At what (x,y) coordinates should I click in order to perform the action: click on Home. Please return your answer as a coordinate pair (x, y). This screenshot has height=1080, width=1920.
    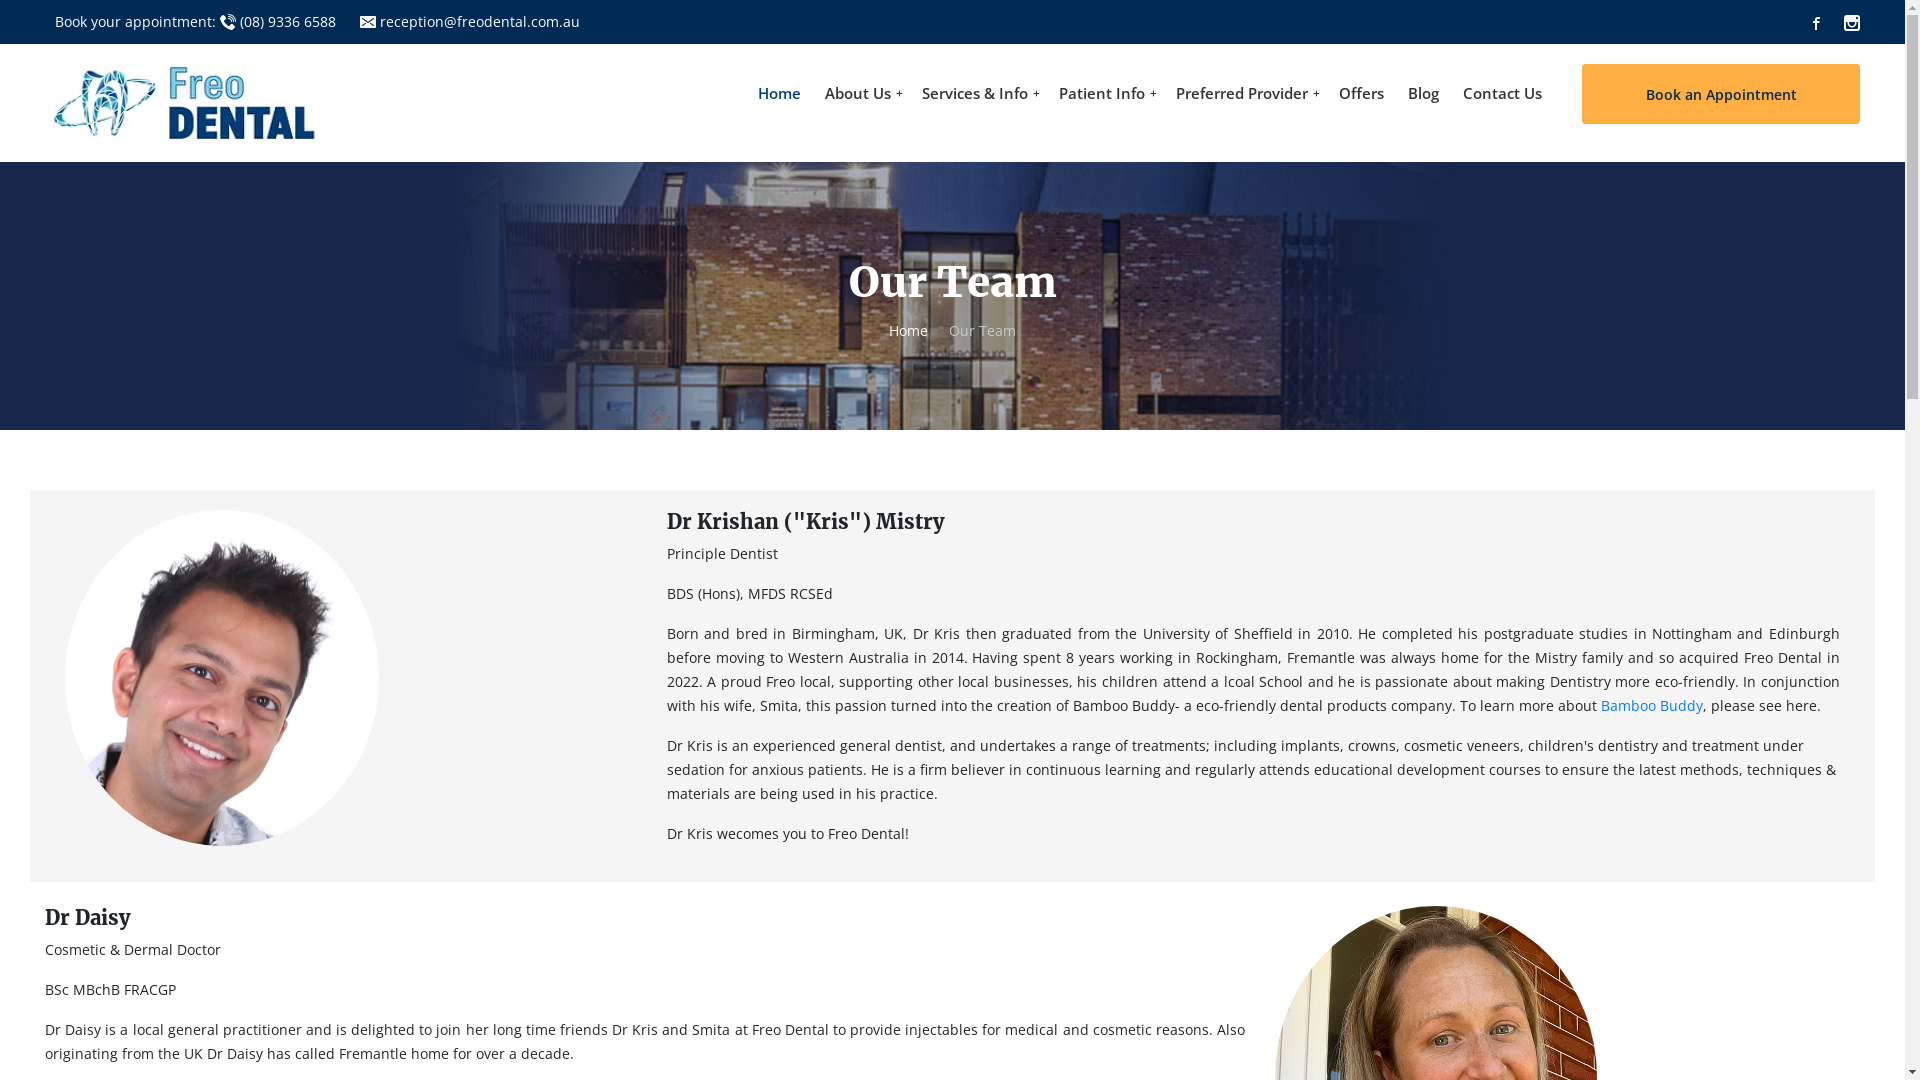
    Looking at the image, I should click on (908, 331).